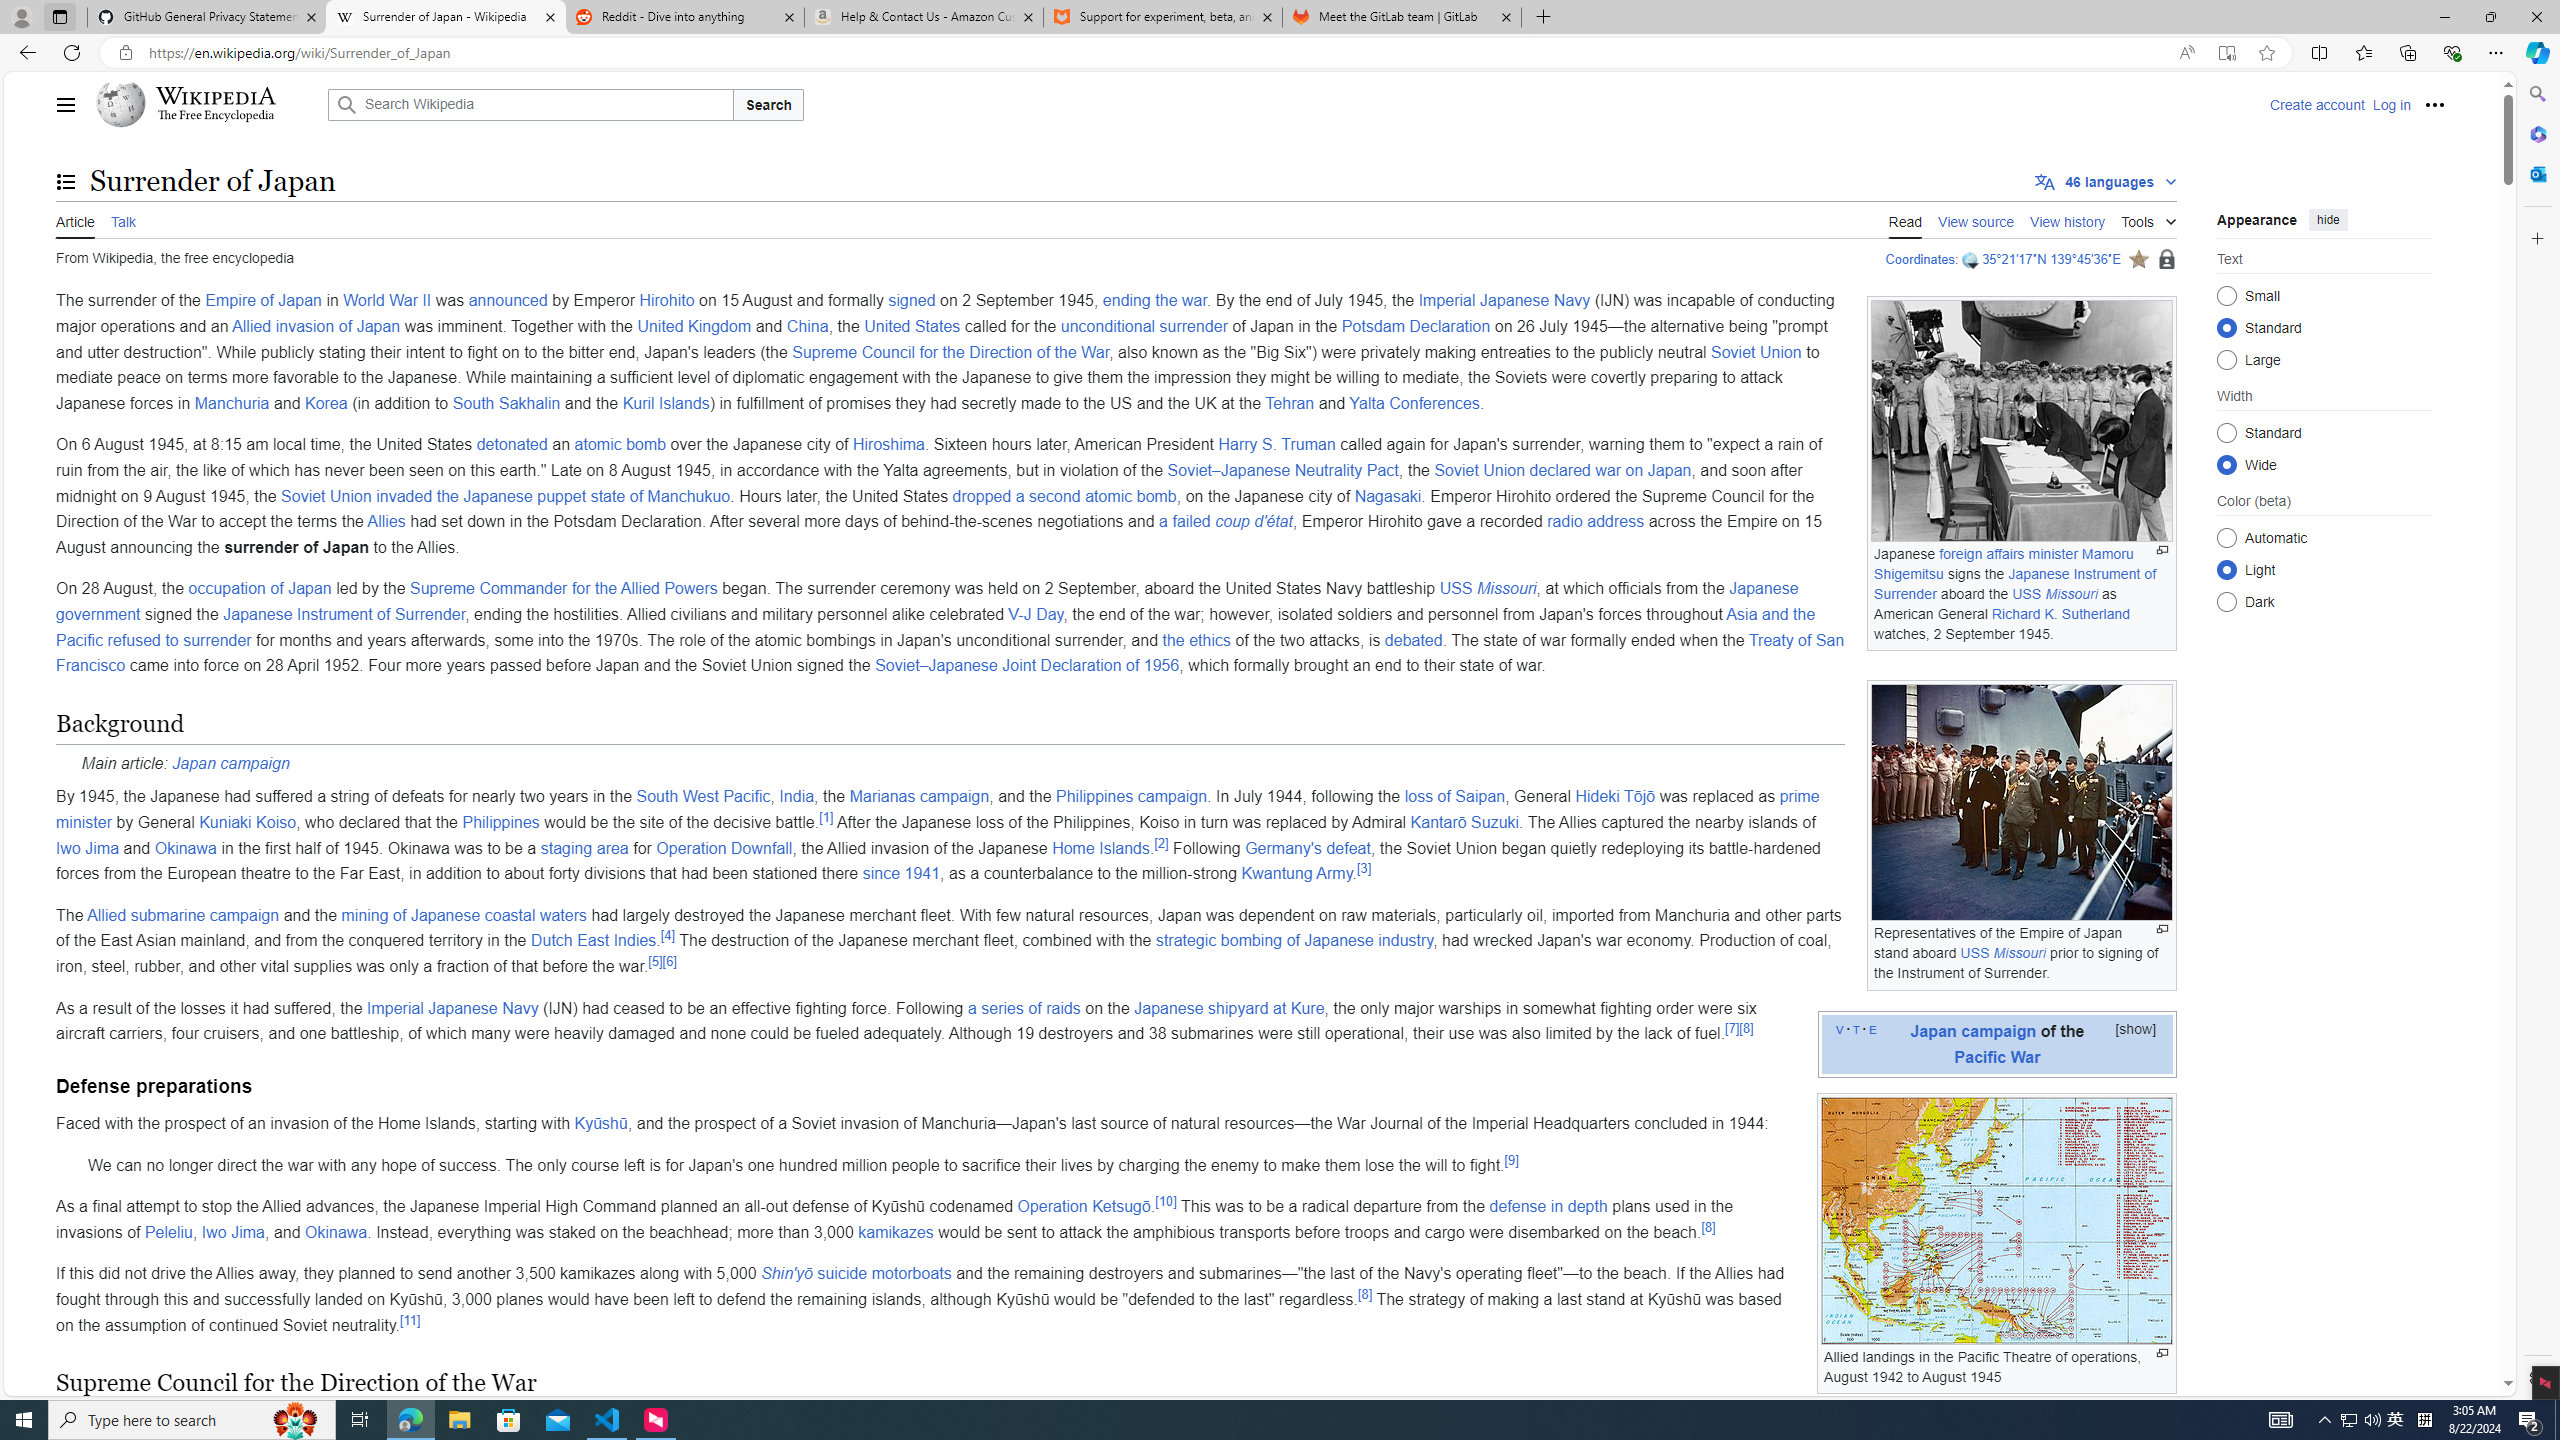  What do you see at coordinates (231, 402) in the screenshot?
I see `Manchuria` at bounding box center [231, 402].